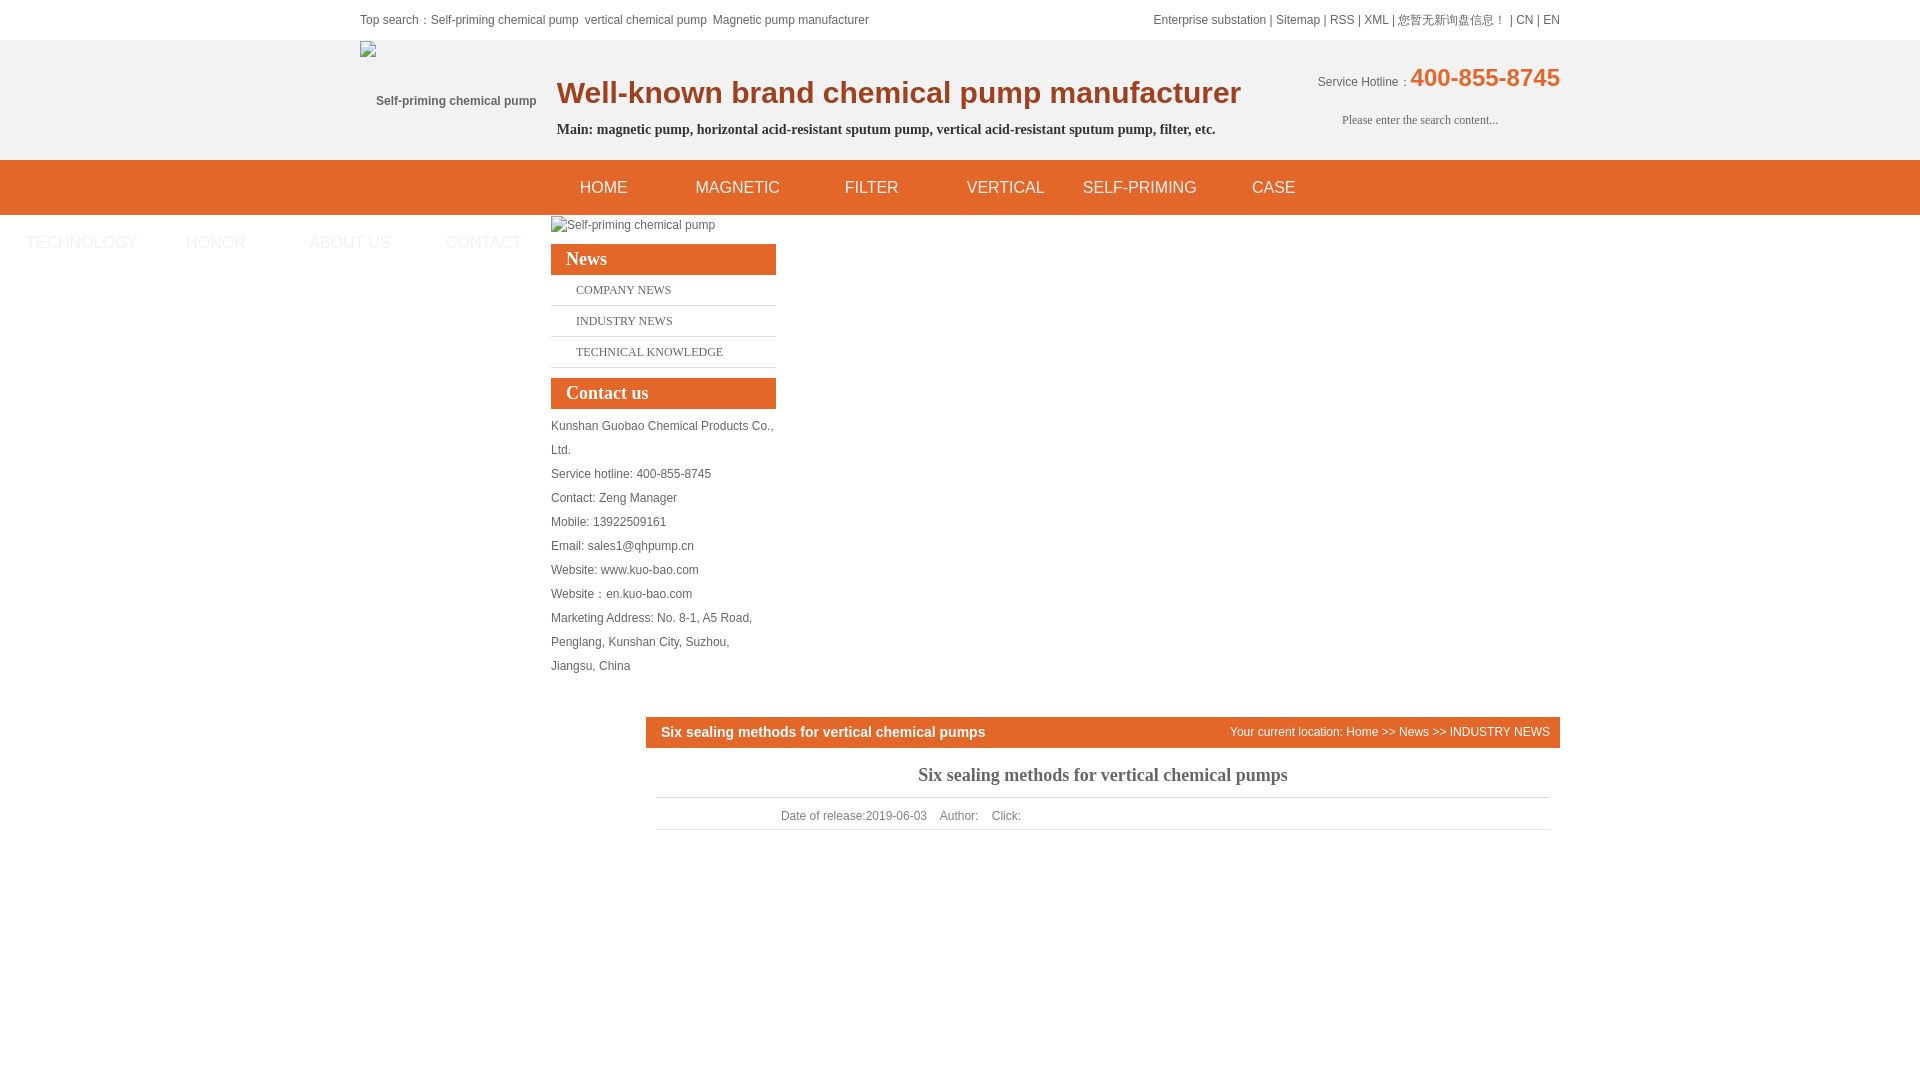 Image resolution: width=1920 pixels, height=1080 pixels. I want to click on vertical chemical pump, so click(646, 20).